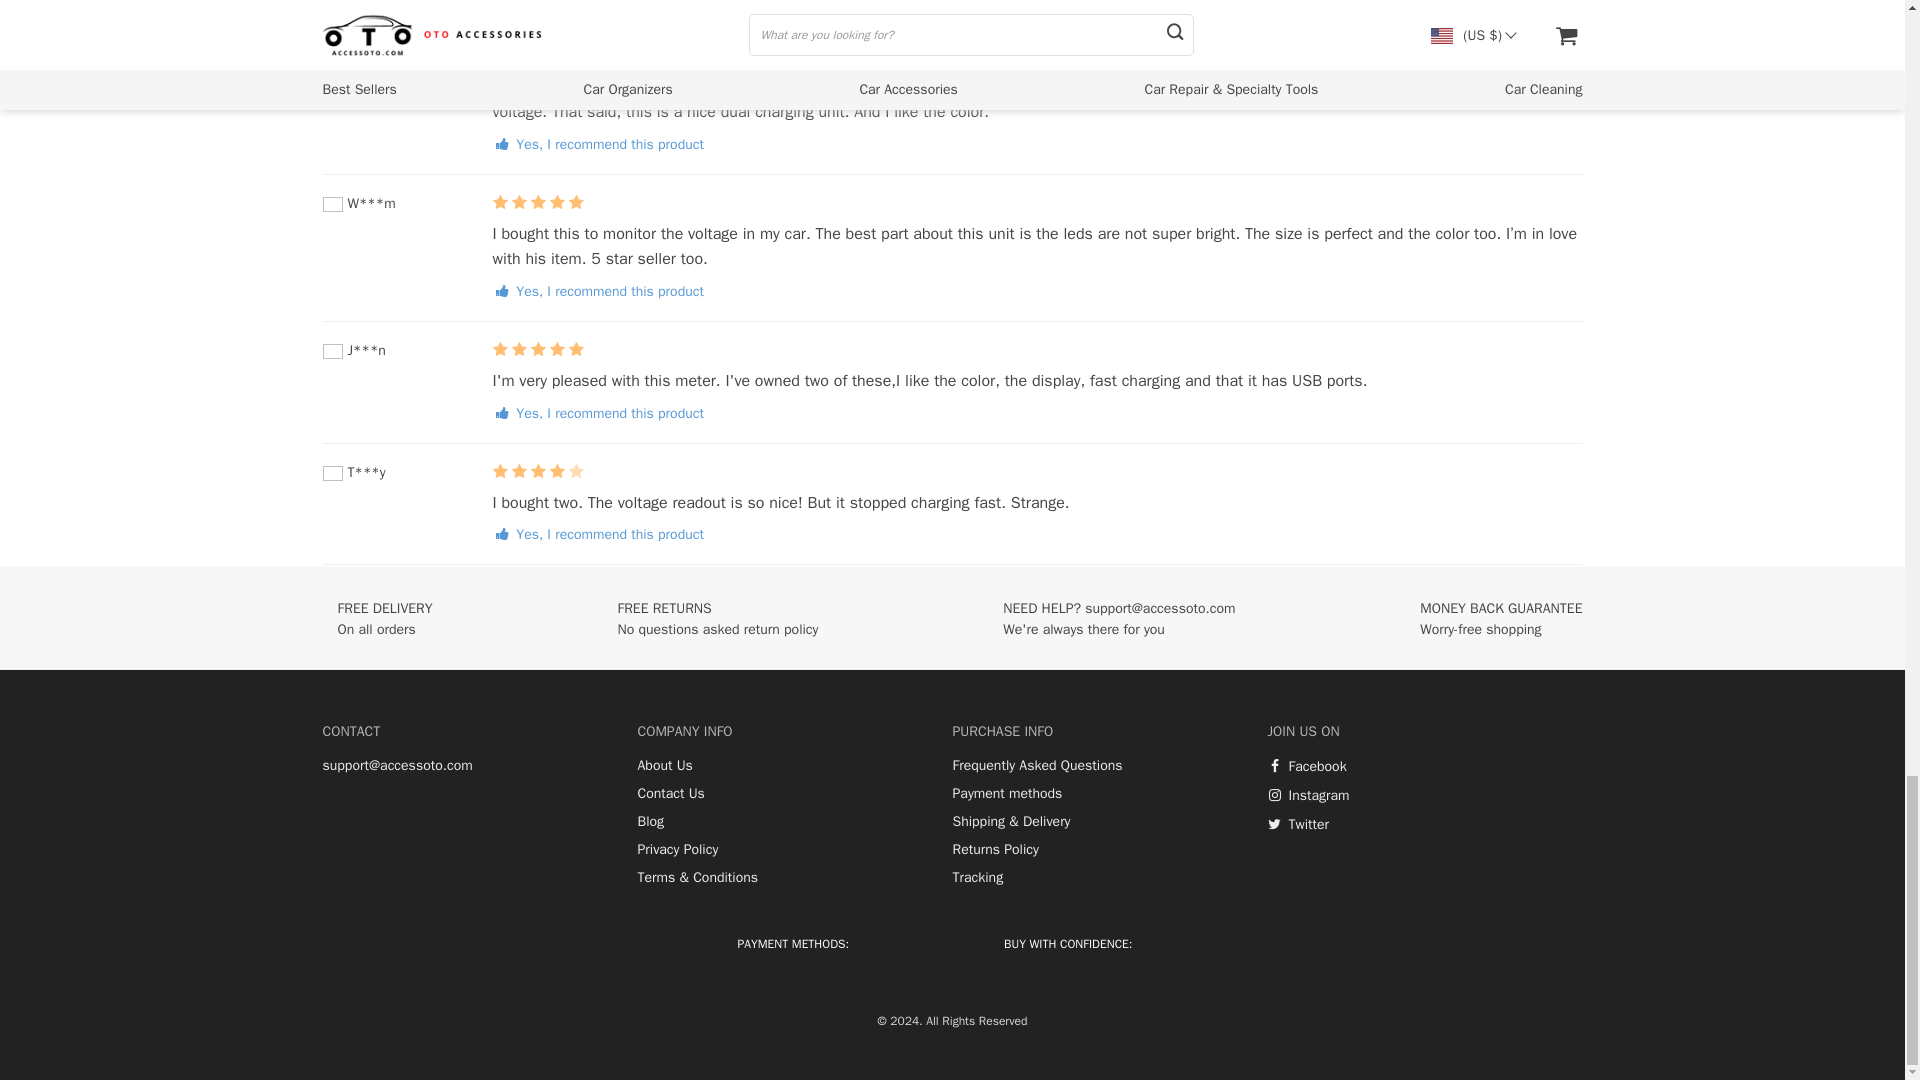  What do you see at coordinates (670, 794) in the screenshot?
I see `Contact Us` at bounding box center [670, 794].